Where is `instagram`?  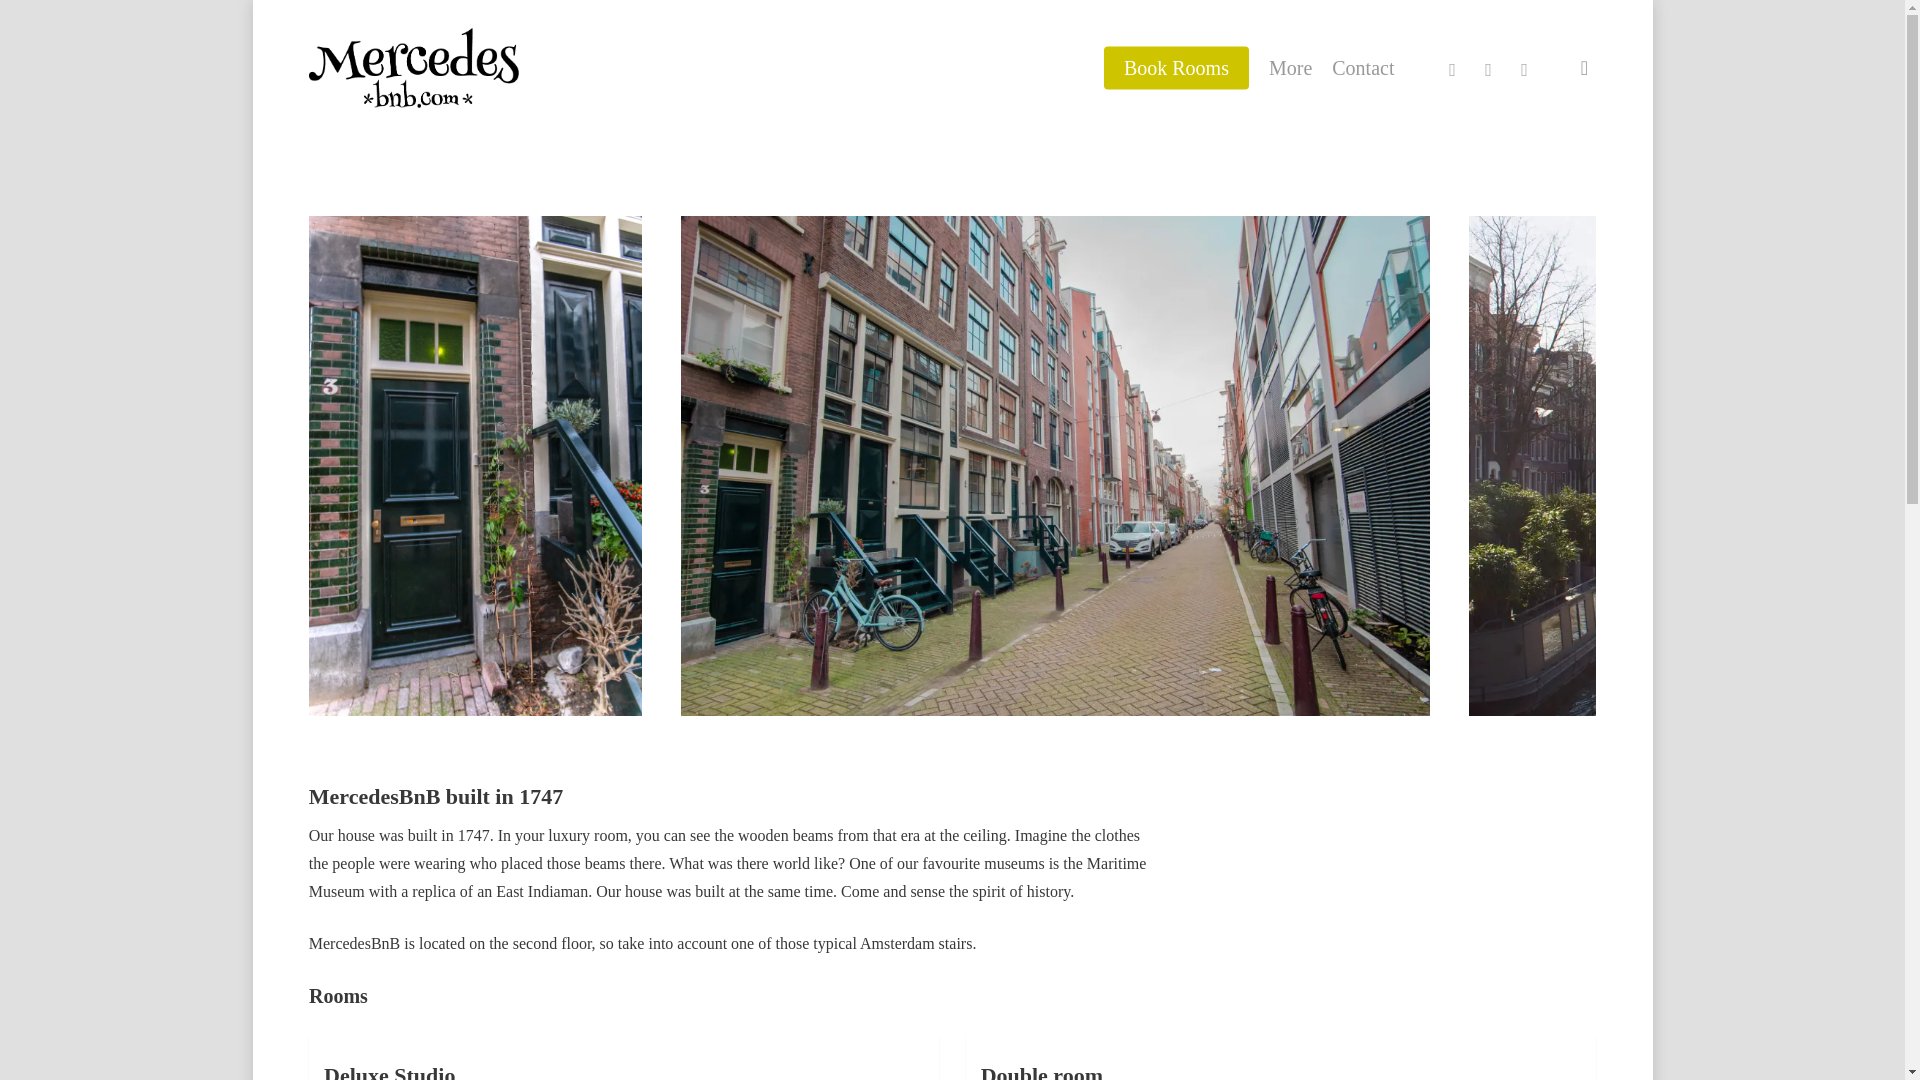 instagram is located at coordinates (1452, 68).